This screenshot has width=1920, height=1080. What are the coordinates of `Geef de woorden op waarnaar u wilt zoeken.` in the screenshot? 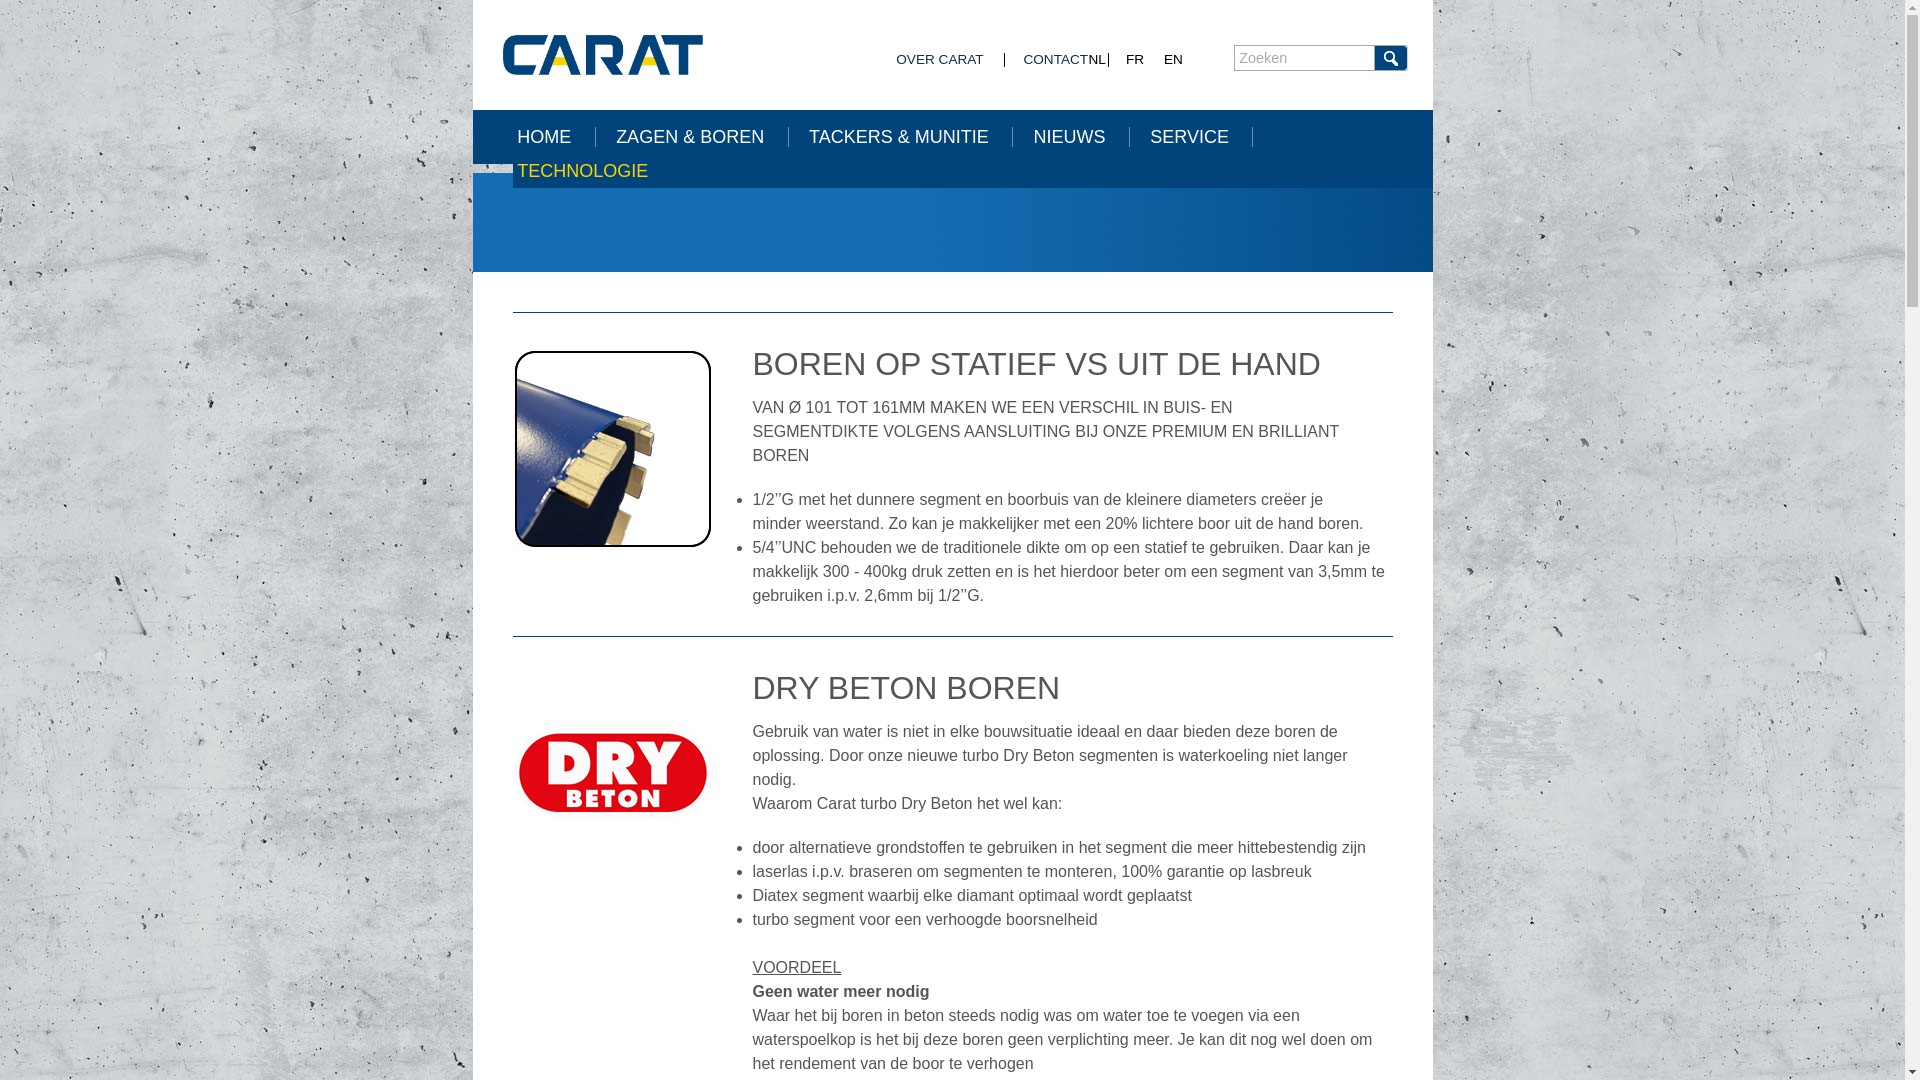 It's located at (1304, 58).